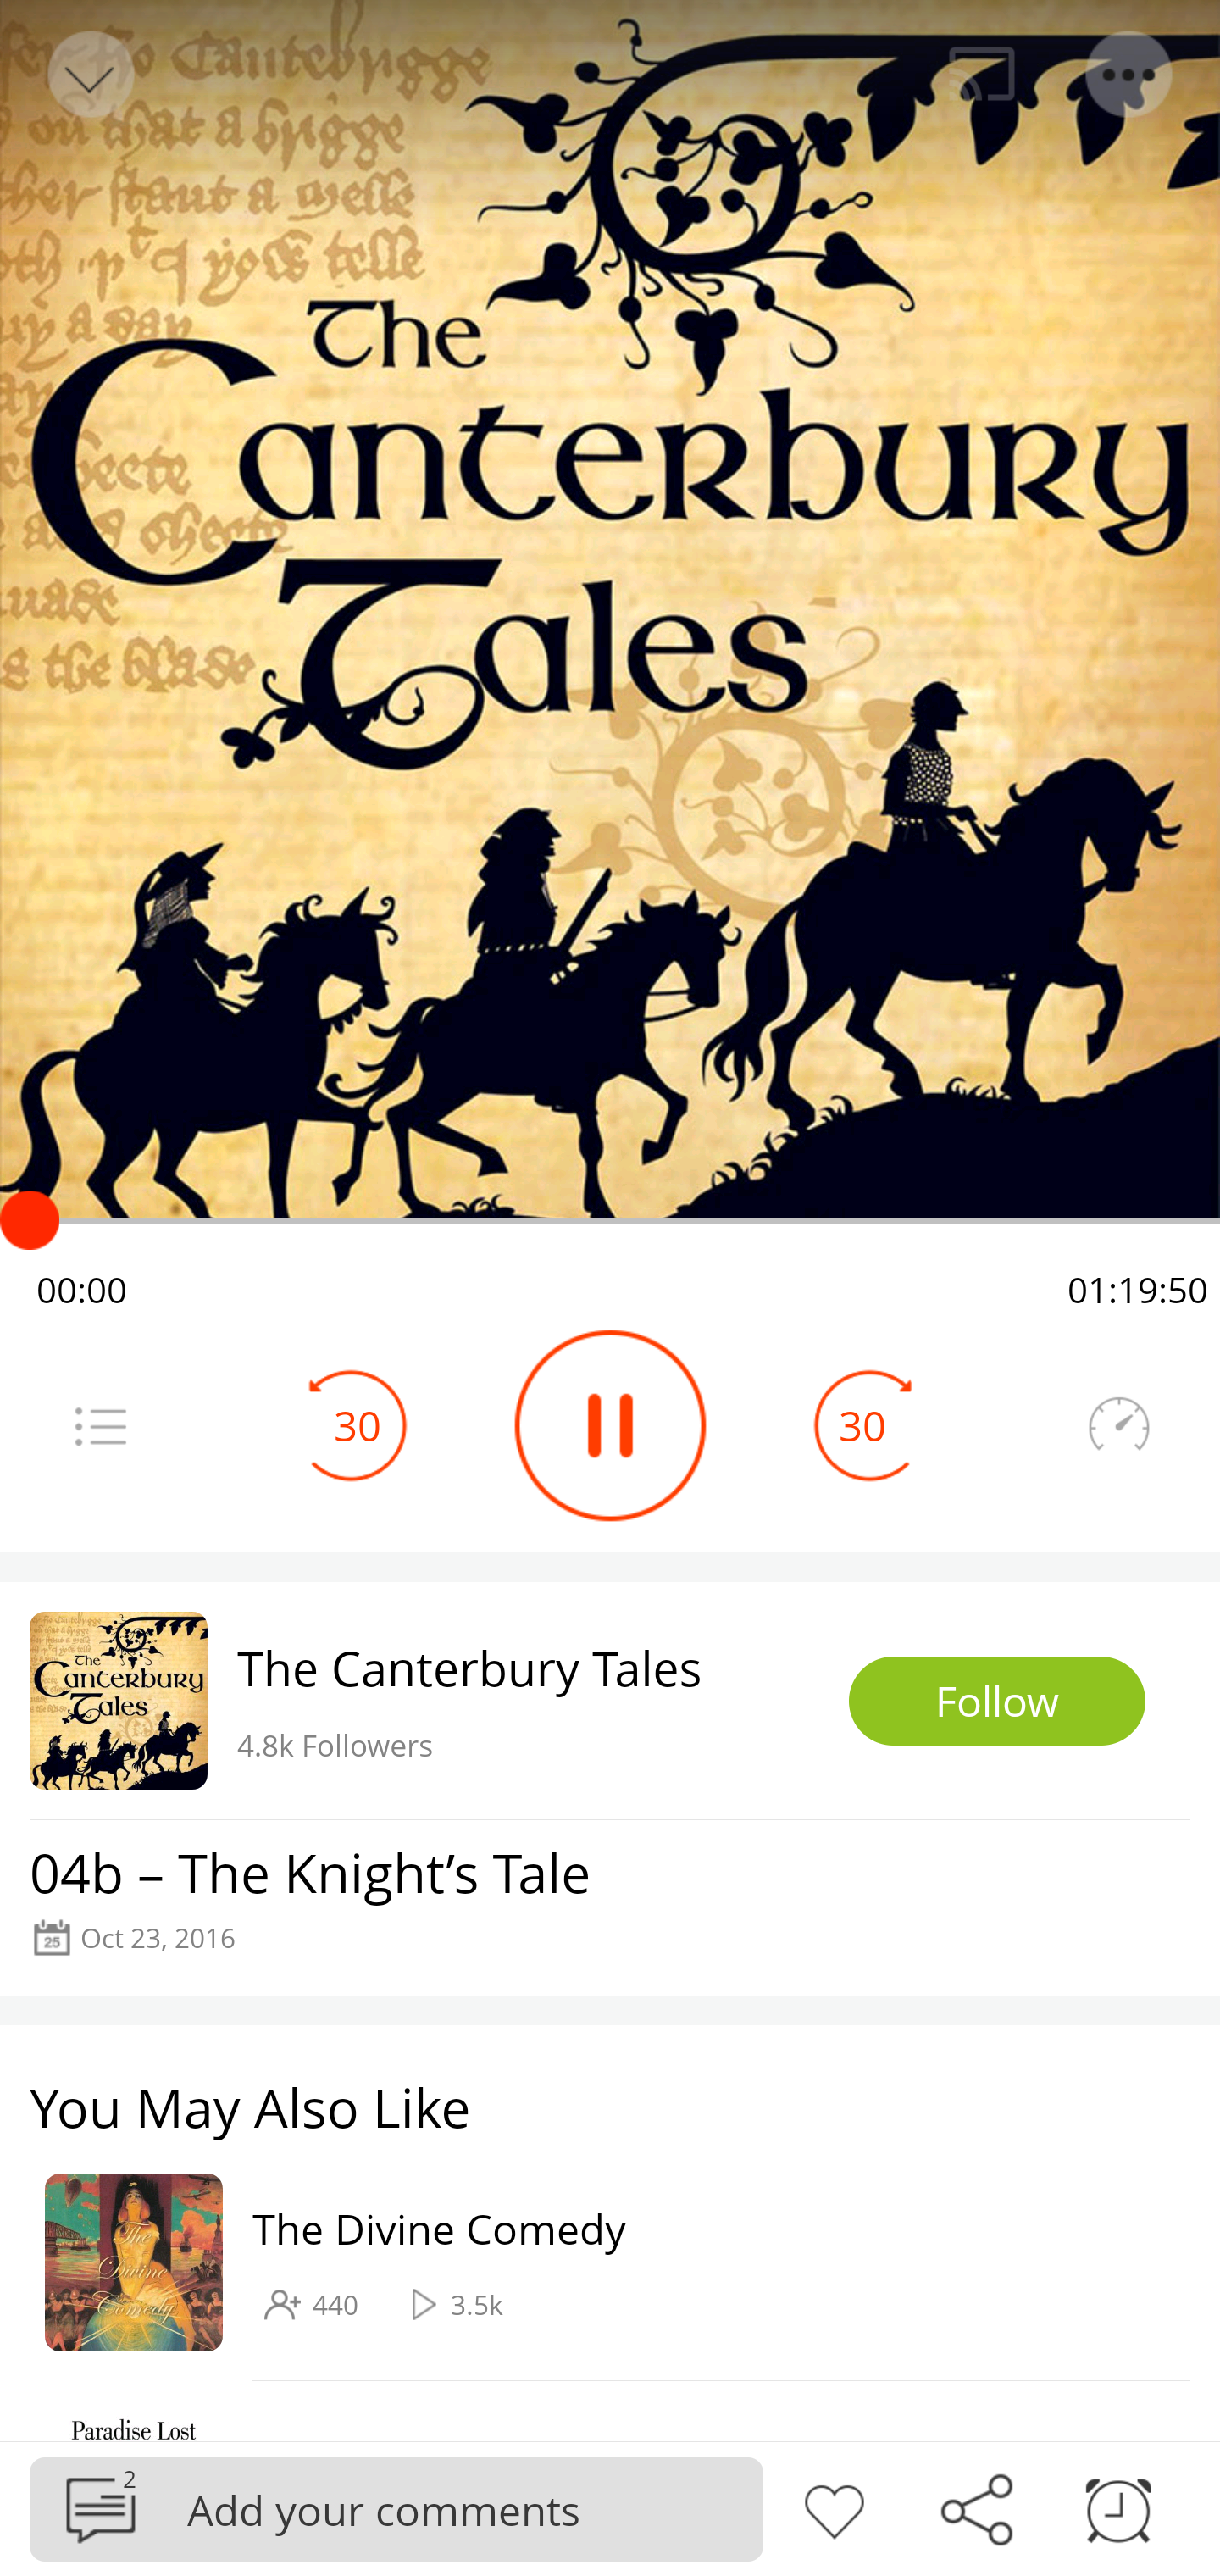 The height and width of the screenshot is (2576, 1220). What do you see at coordinates (610, 1700) in the screenshot?
I see `The Canterbury Tales 4.8k Followers Follow` at bounding box center [610, 1700].